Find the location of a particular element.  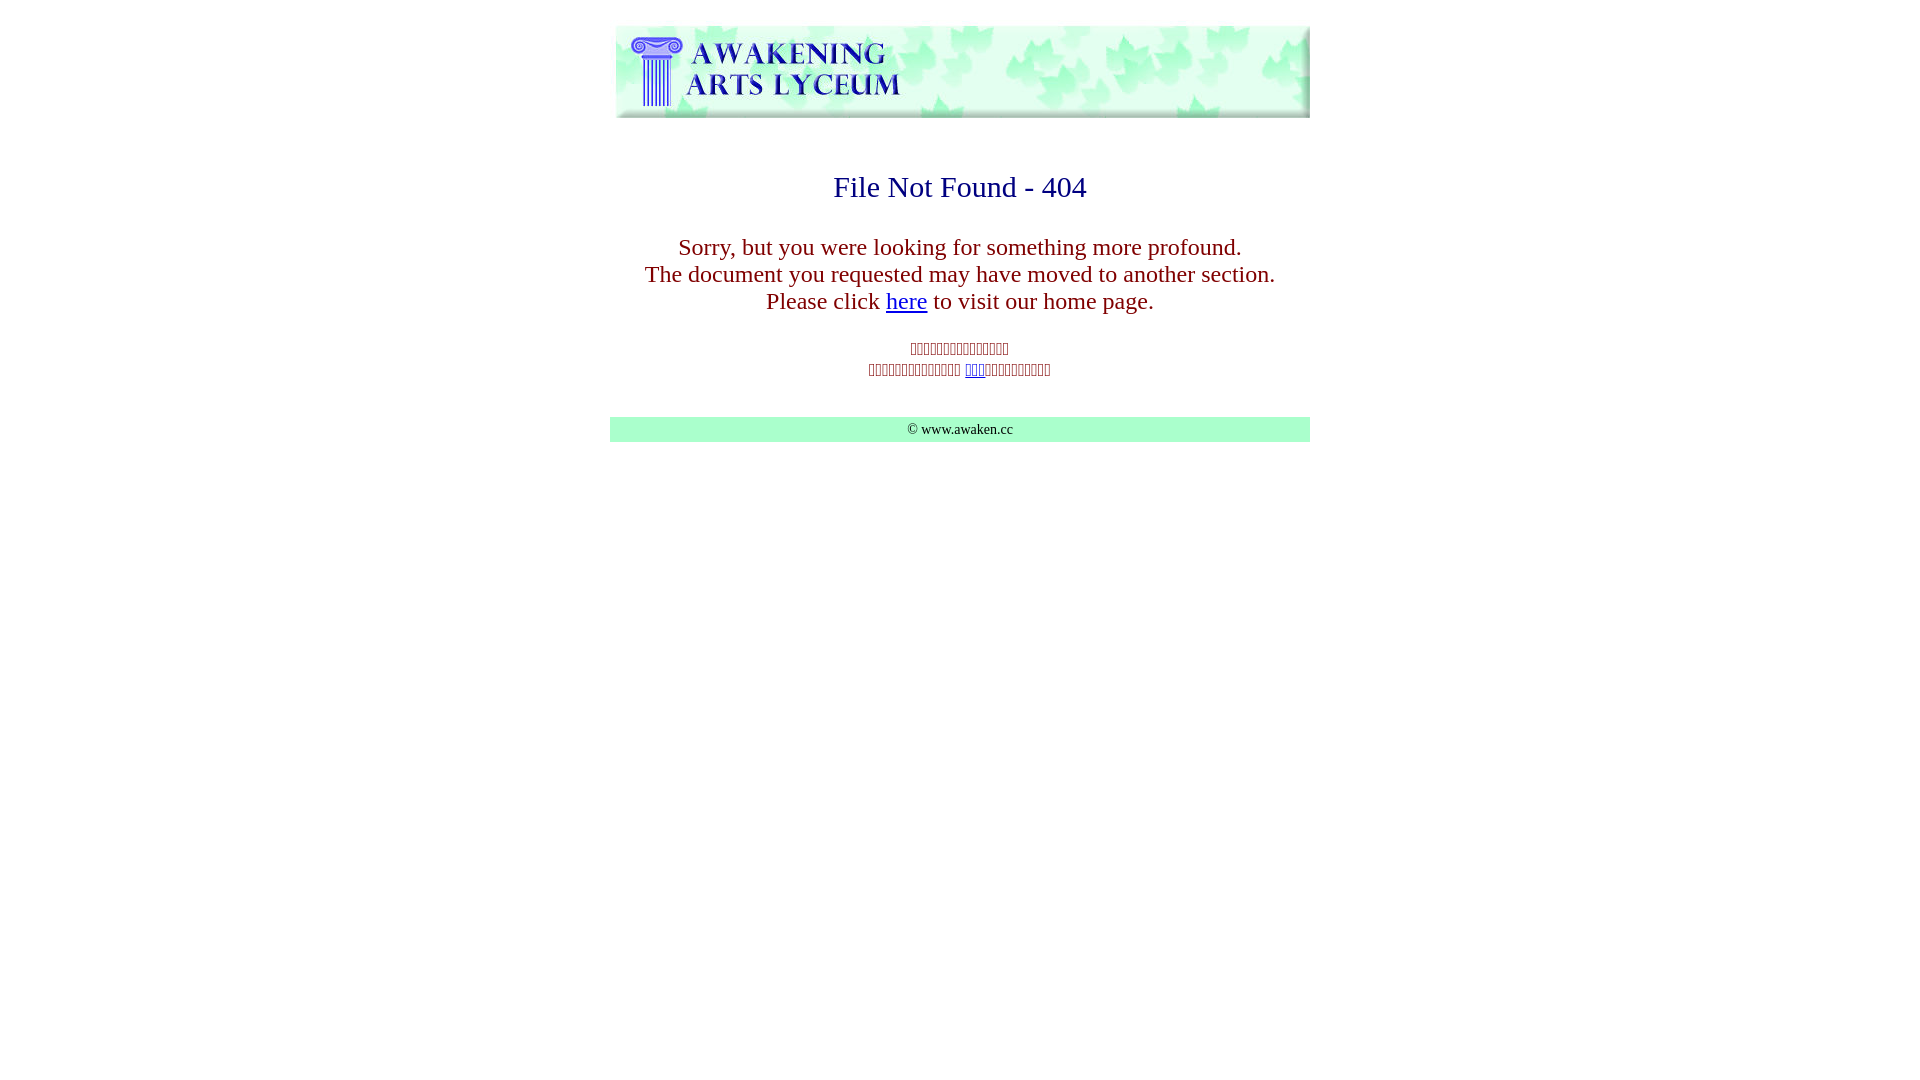

here is located at coordinates (906, 301).